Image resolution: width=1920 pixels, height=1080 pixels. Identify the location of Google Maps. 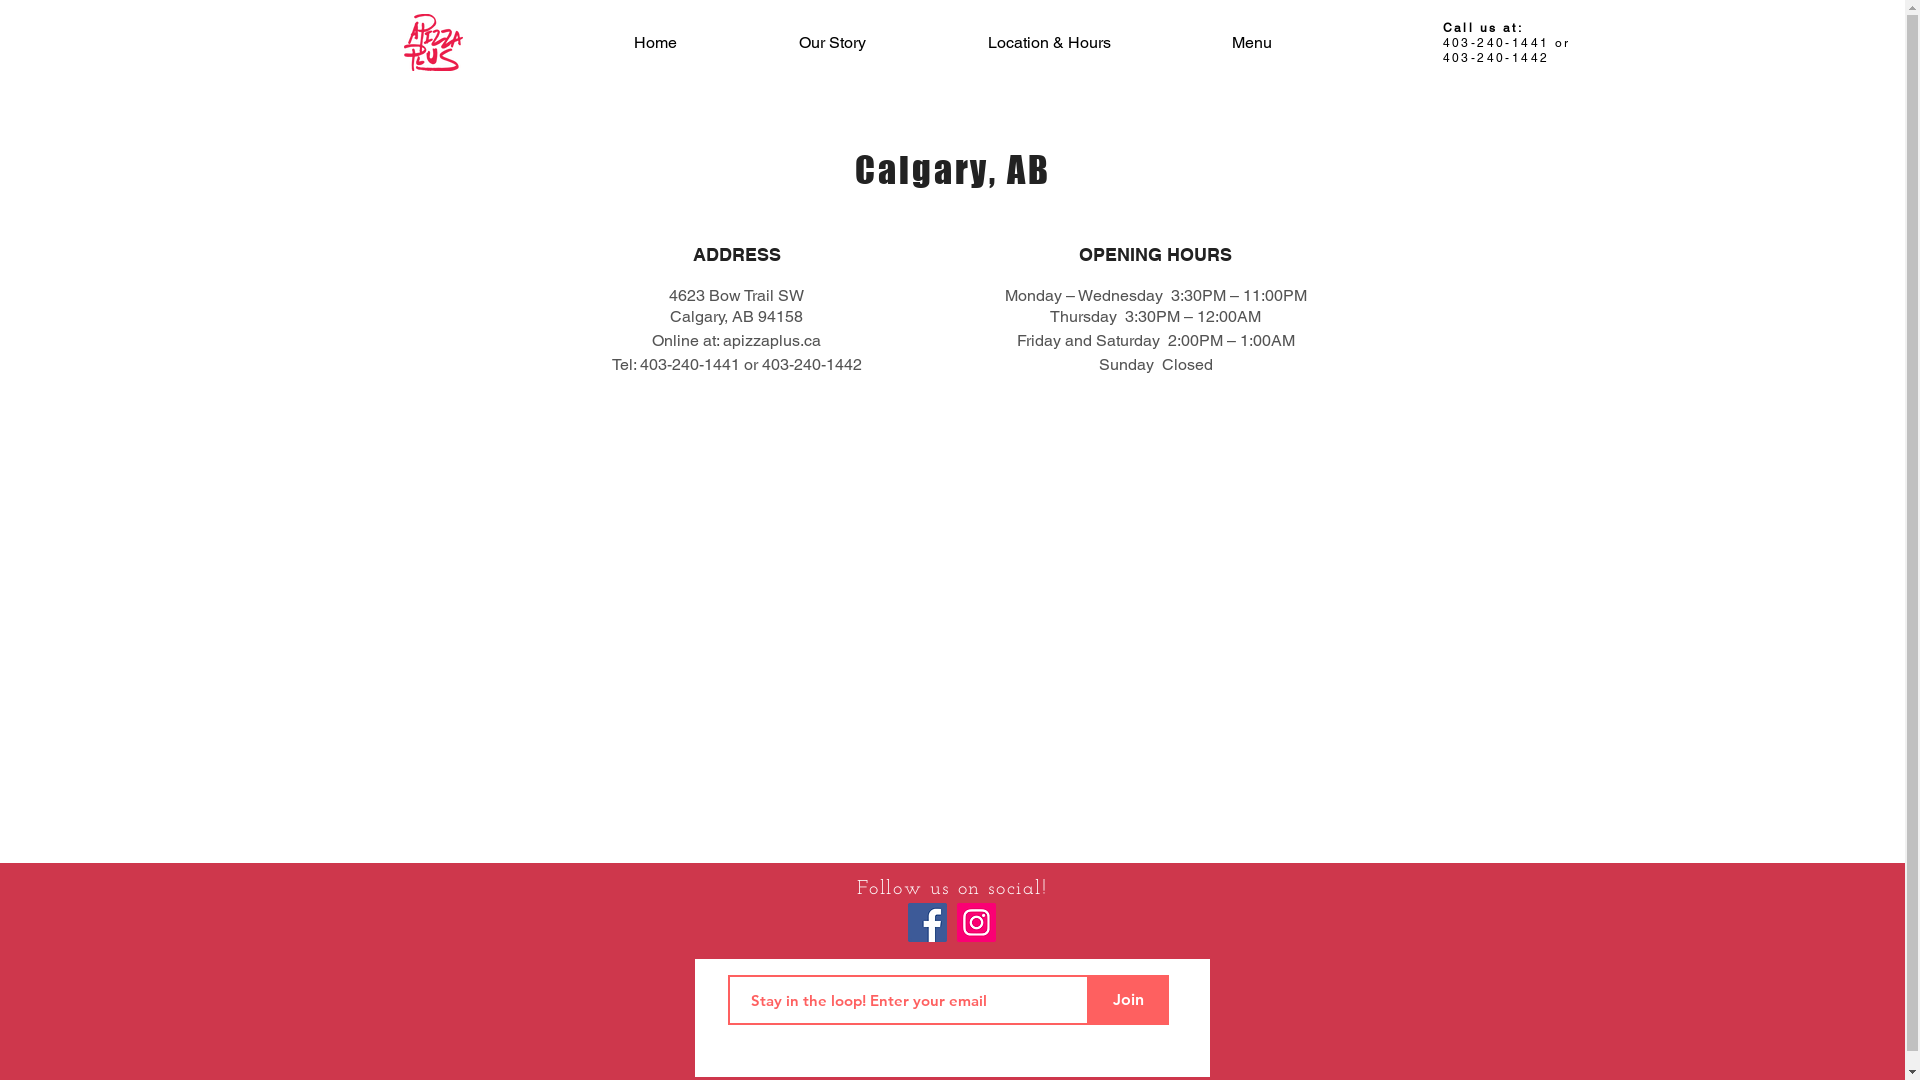
(954, 588).